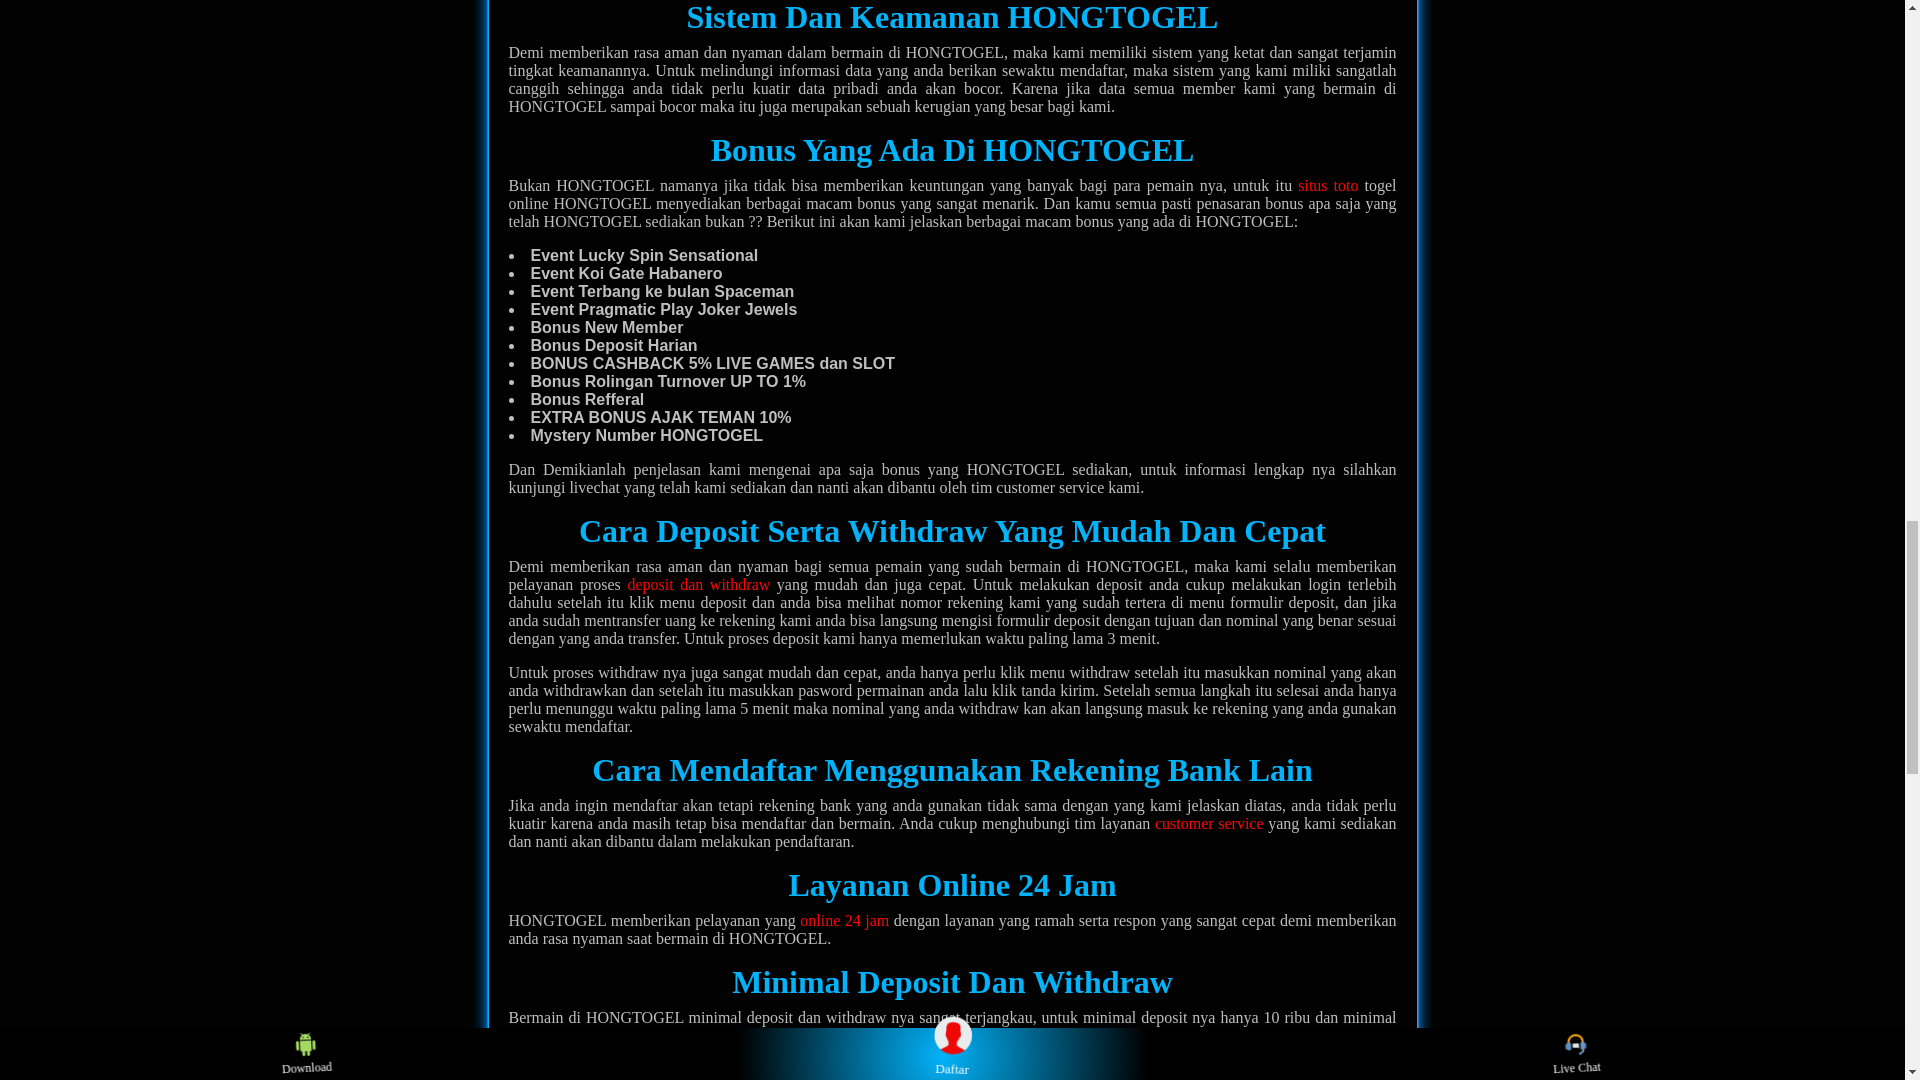 This screenshot has width=1920, height=1080. Describe the element at coordinates (698, 584) in the screenshot. I see `deposit dan withdraw` at that location.